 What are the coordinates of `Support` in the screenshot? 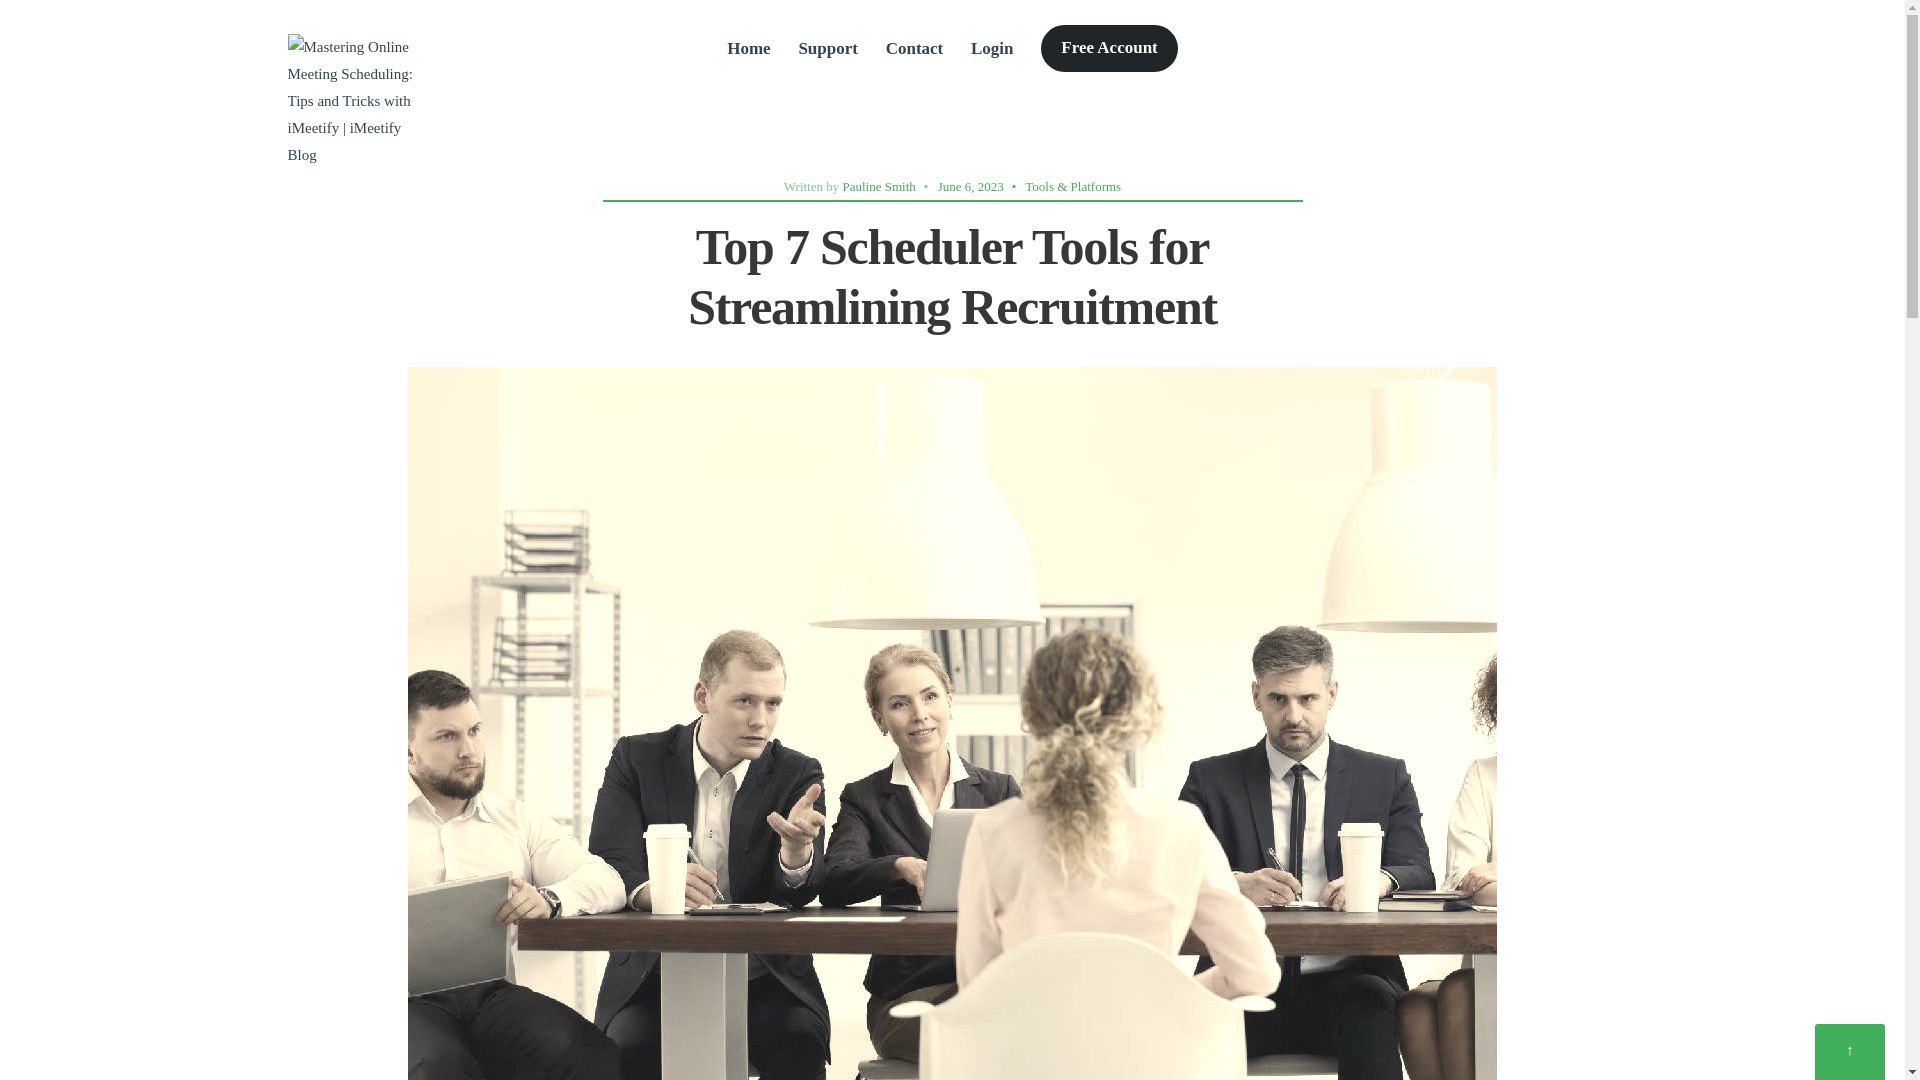 It's located at (828, 48).